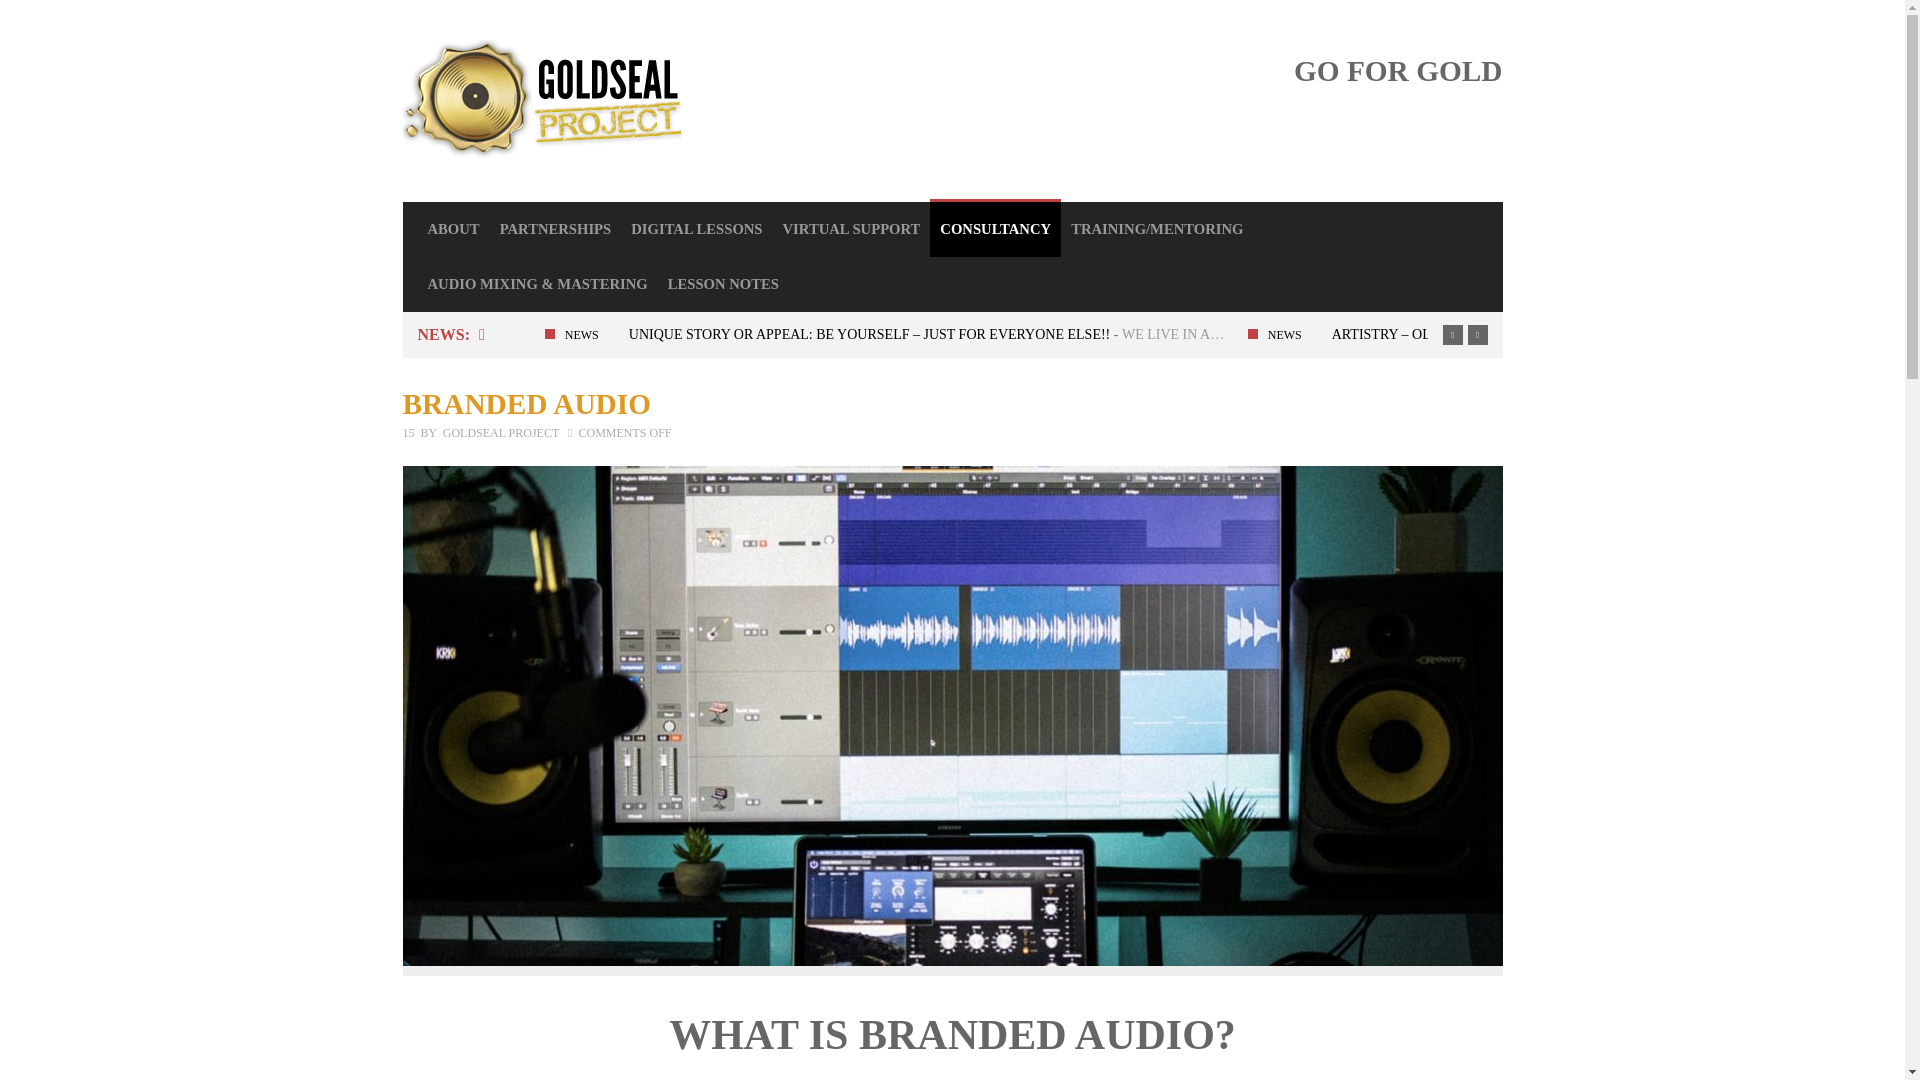 The height and width of the screenshot is (1080, 1920). What do you see at coordinates (572, 335) in the screenshot?
I see `NEWS` at bounding box center [572, 335].